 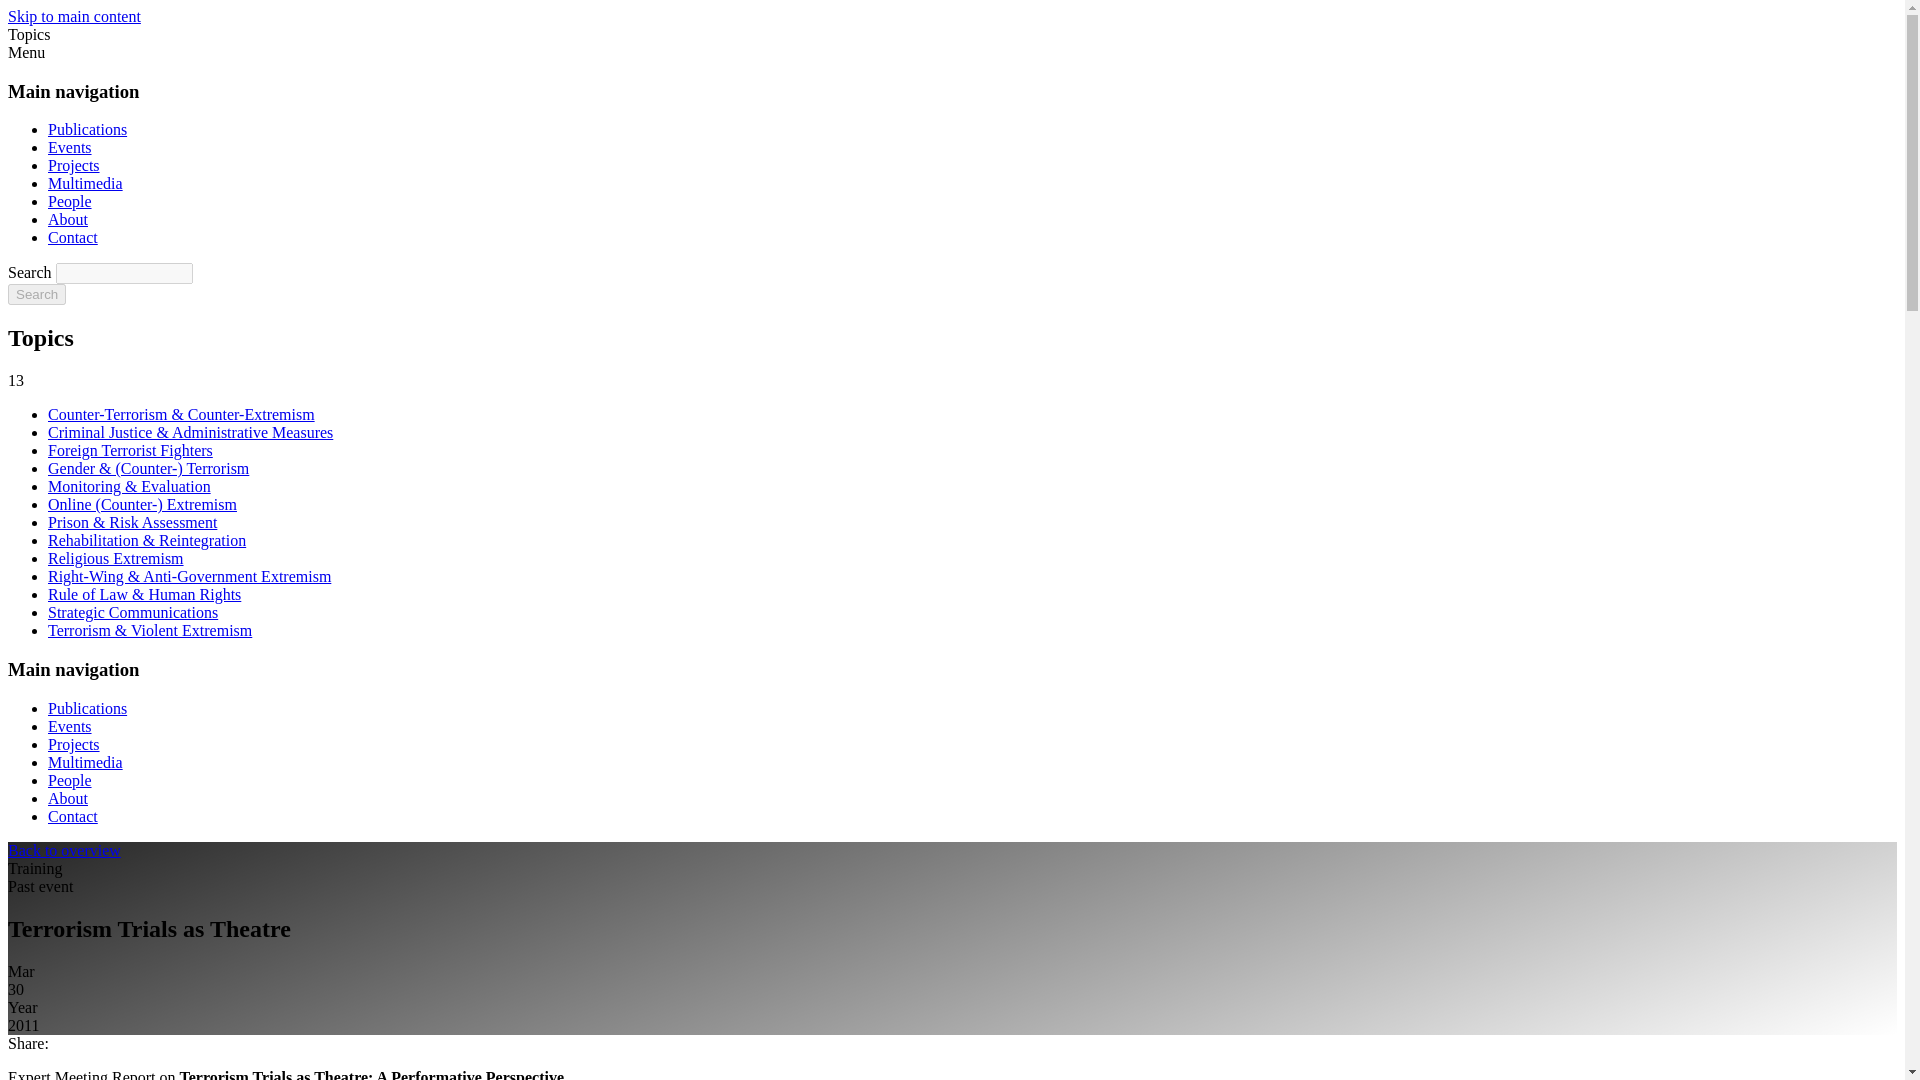 What do you see at coordinates (74, 164) in the screenshot?
I see `Projects` at bounding box center [74, 164].